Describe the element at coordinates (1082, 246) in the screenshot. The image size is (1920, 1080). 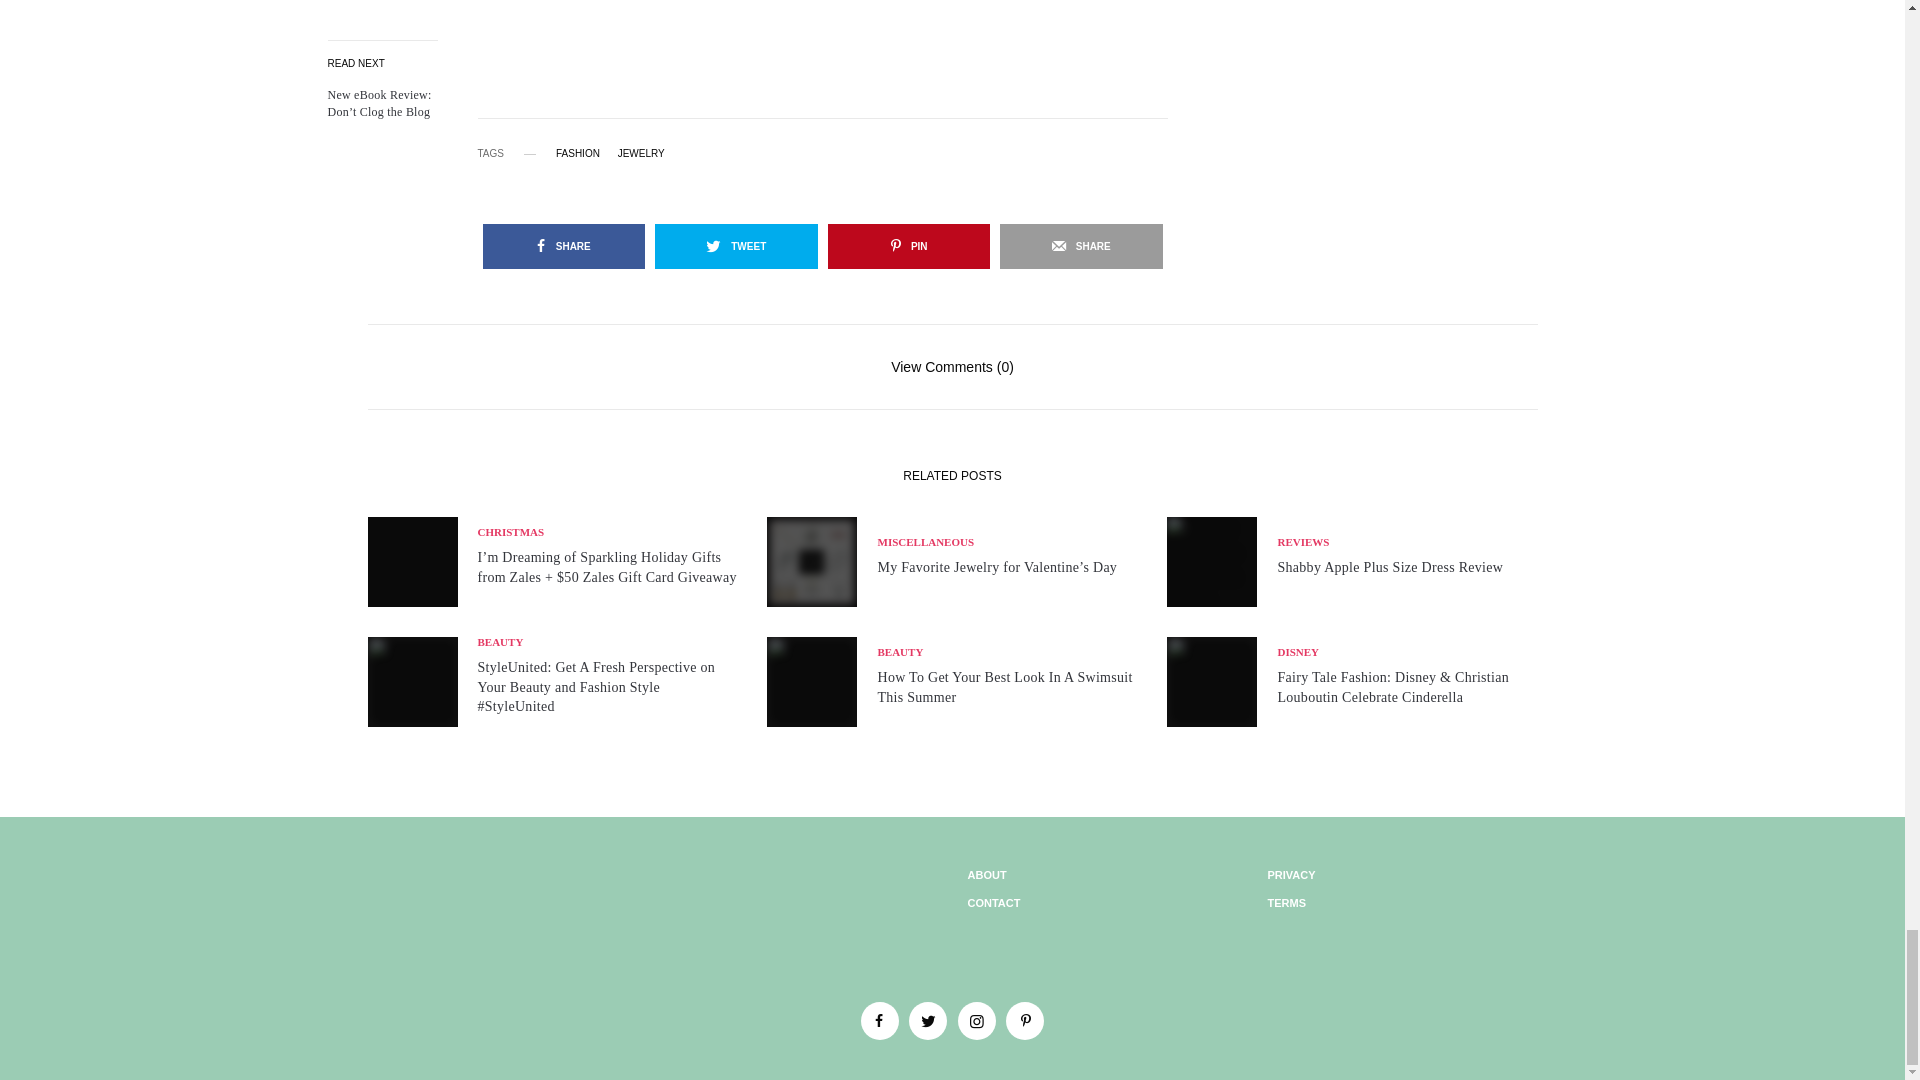
I see `SHARE` at that location.